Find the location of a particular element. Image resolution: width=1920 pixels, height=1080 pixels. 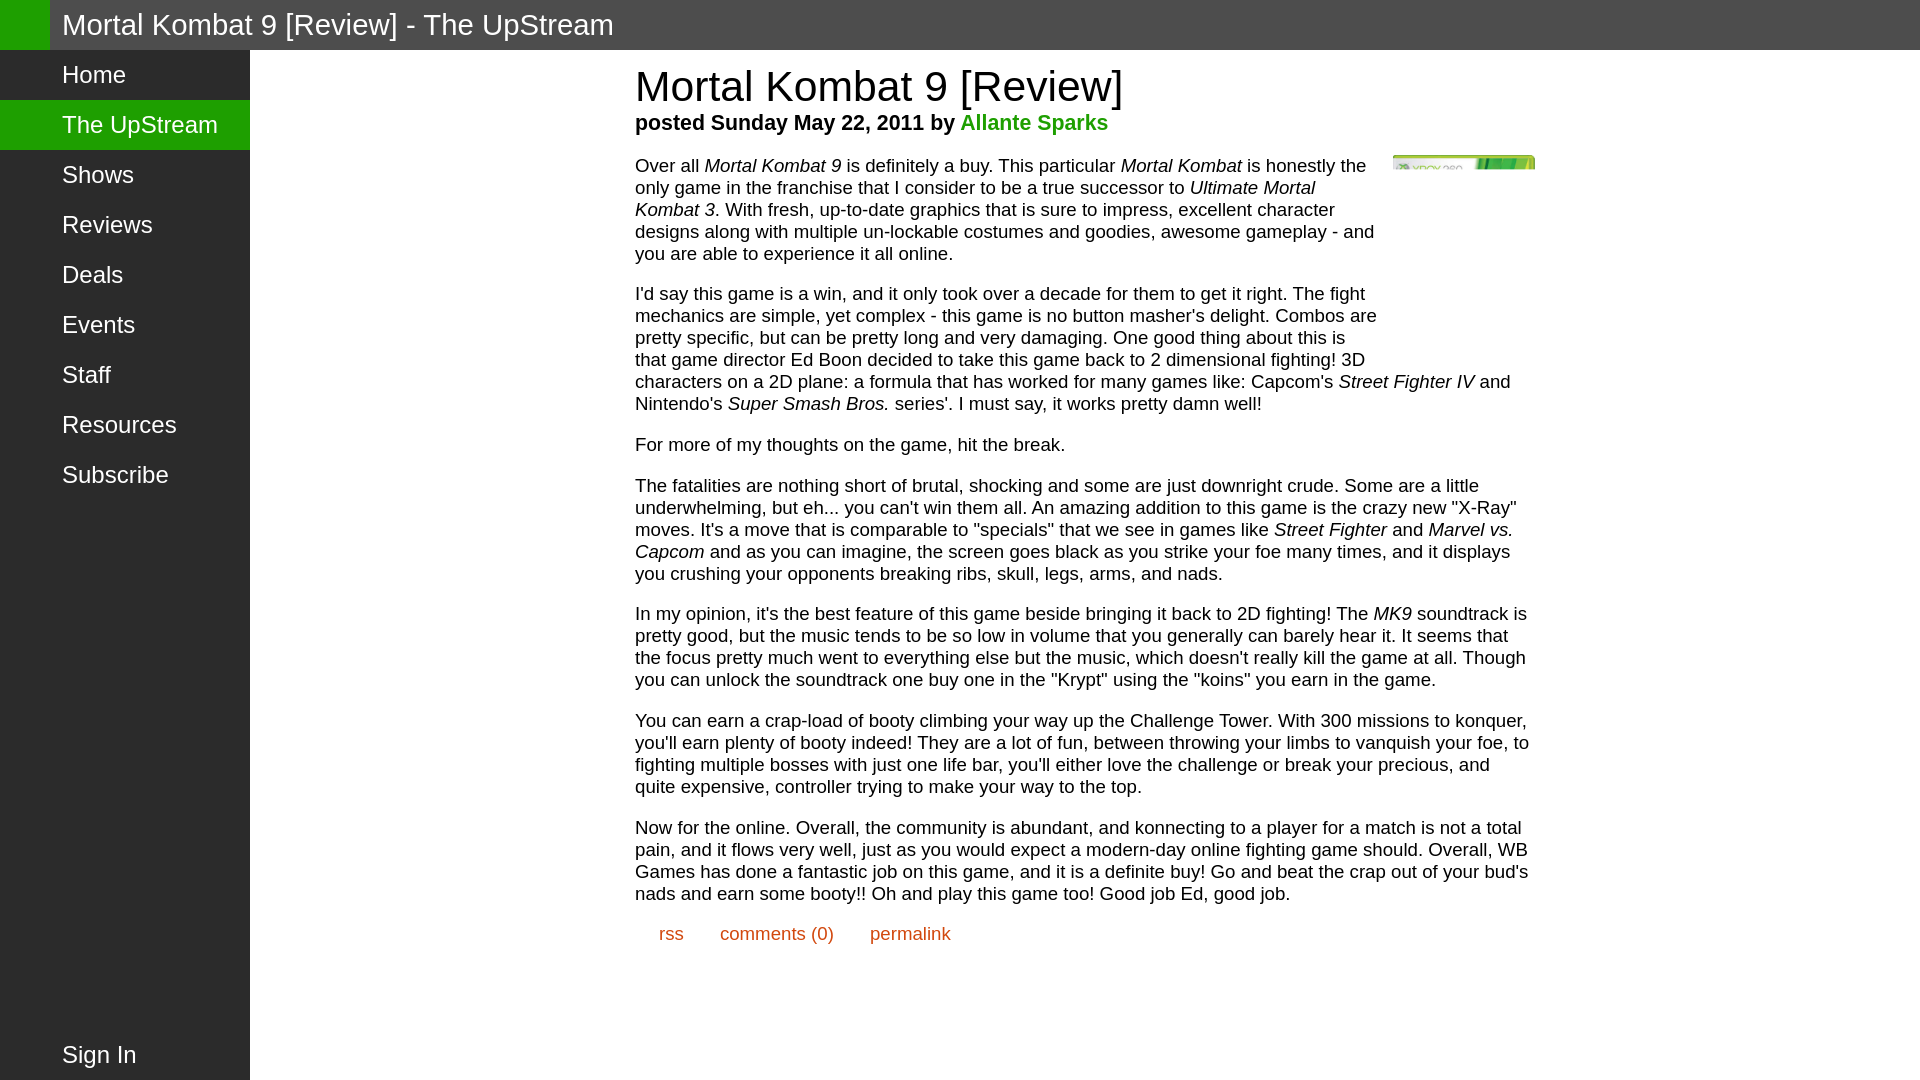

Subscribe is located at coordinates (124, 475).